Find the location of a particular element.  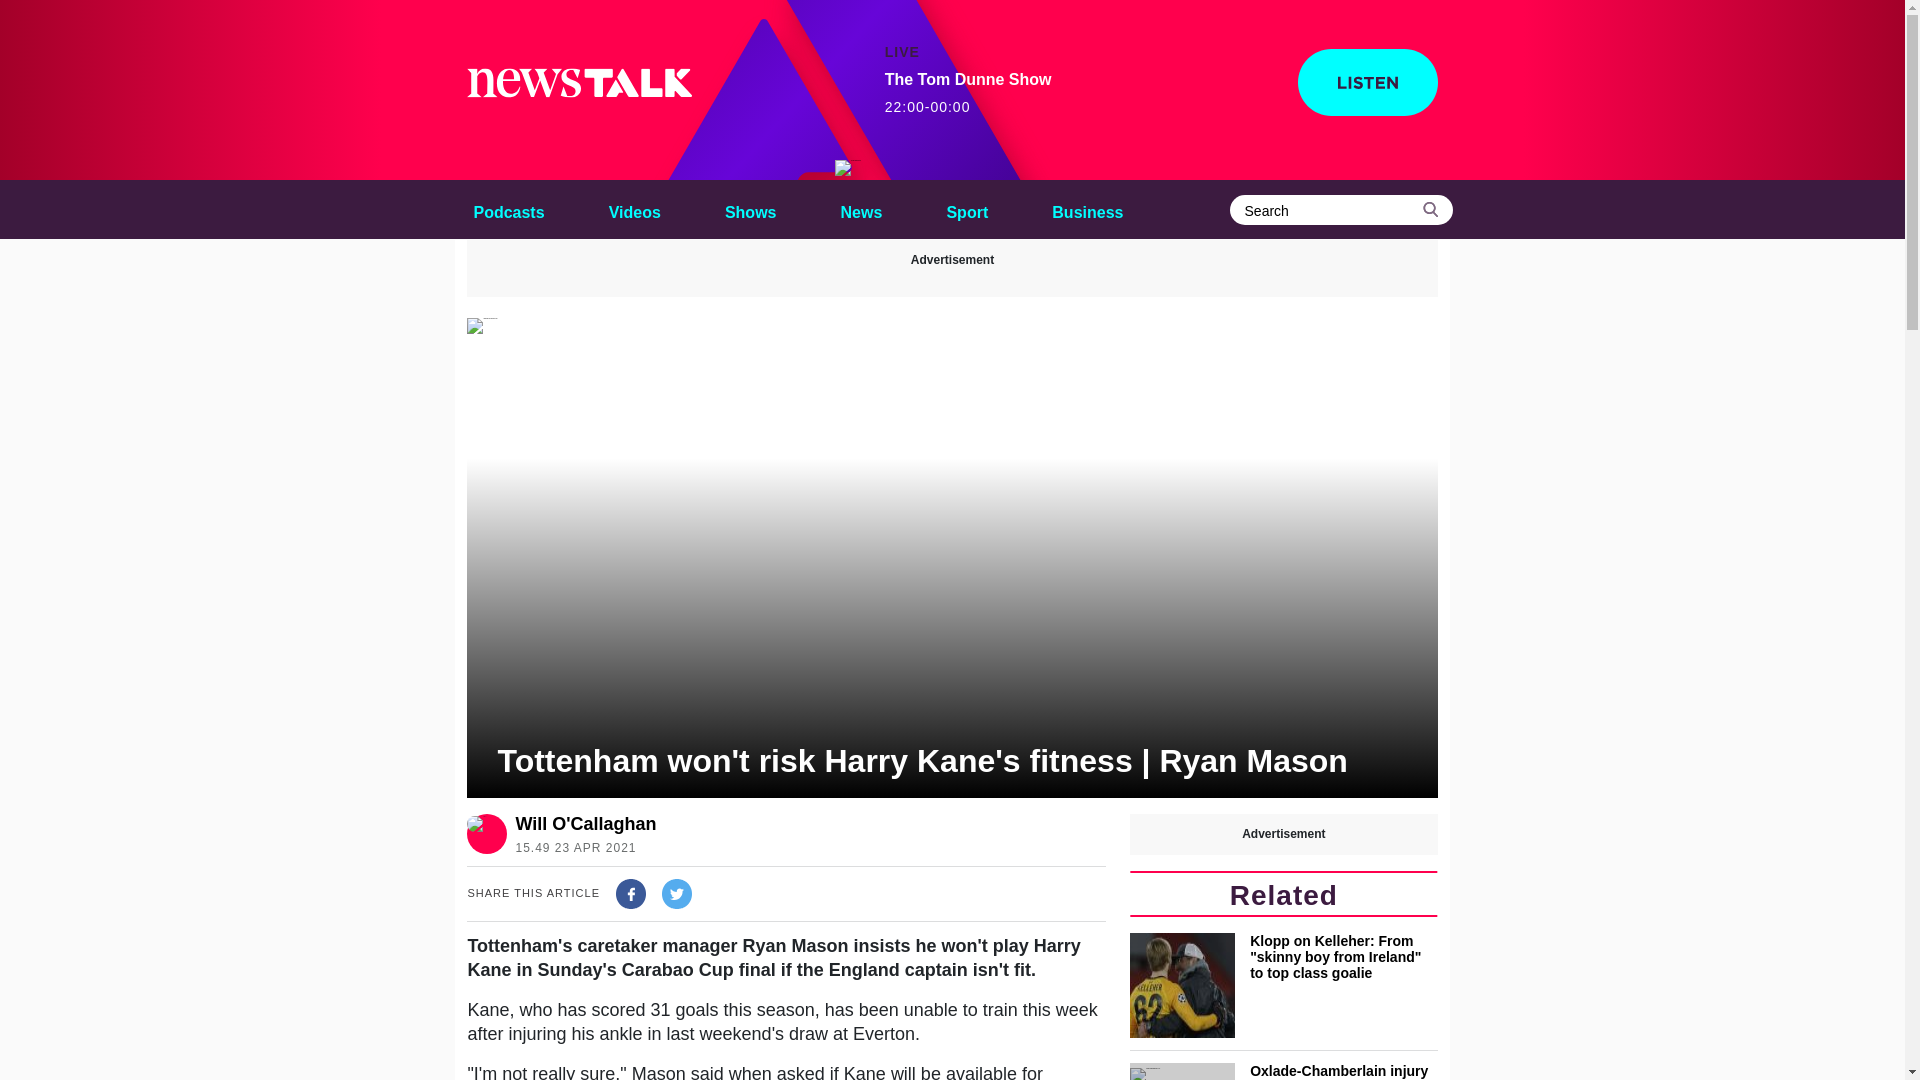

Shows is located at coordinates (750, 209).